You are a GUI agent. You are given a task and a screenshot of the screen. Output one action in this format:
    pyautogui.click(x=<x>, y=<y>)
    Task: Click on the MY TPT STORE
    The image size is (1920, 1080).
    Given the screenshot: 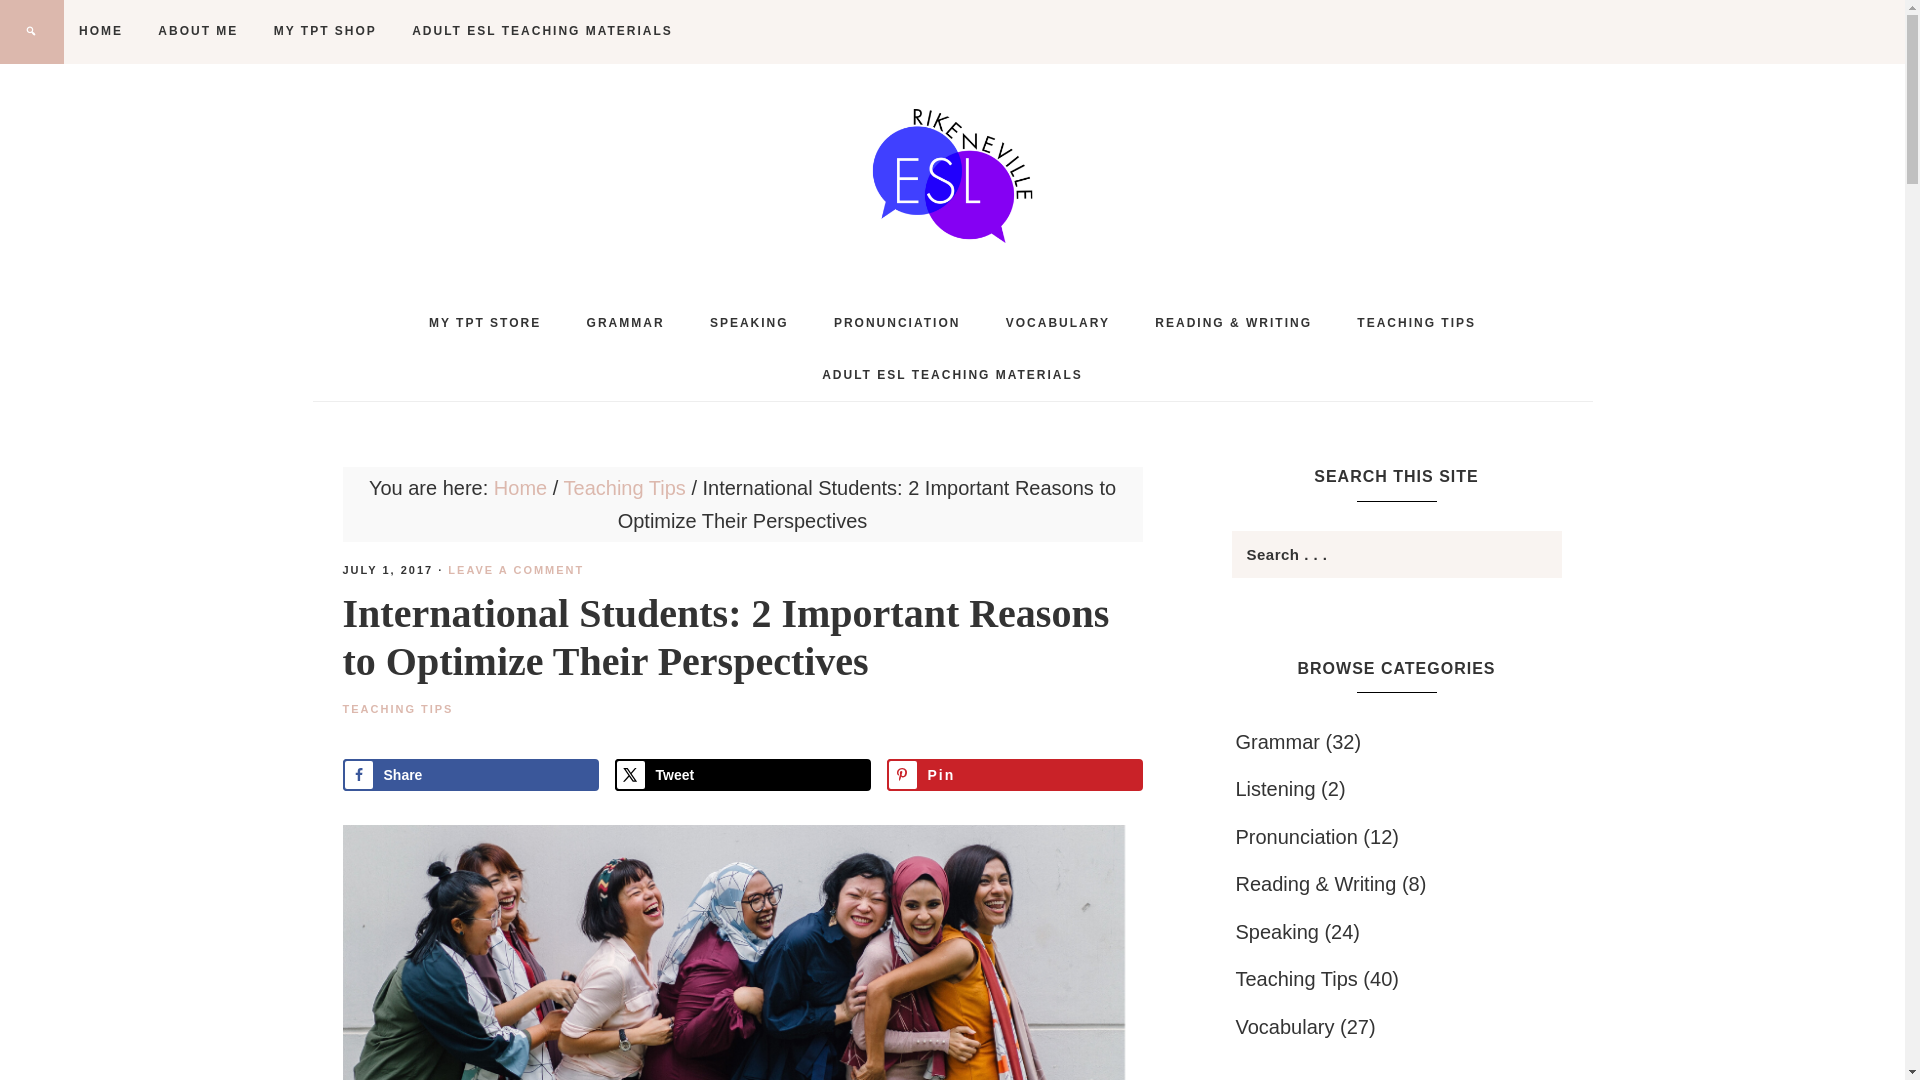 What is the action you would take?
    pyautogui.click(x=484, y=322)
    